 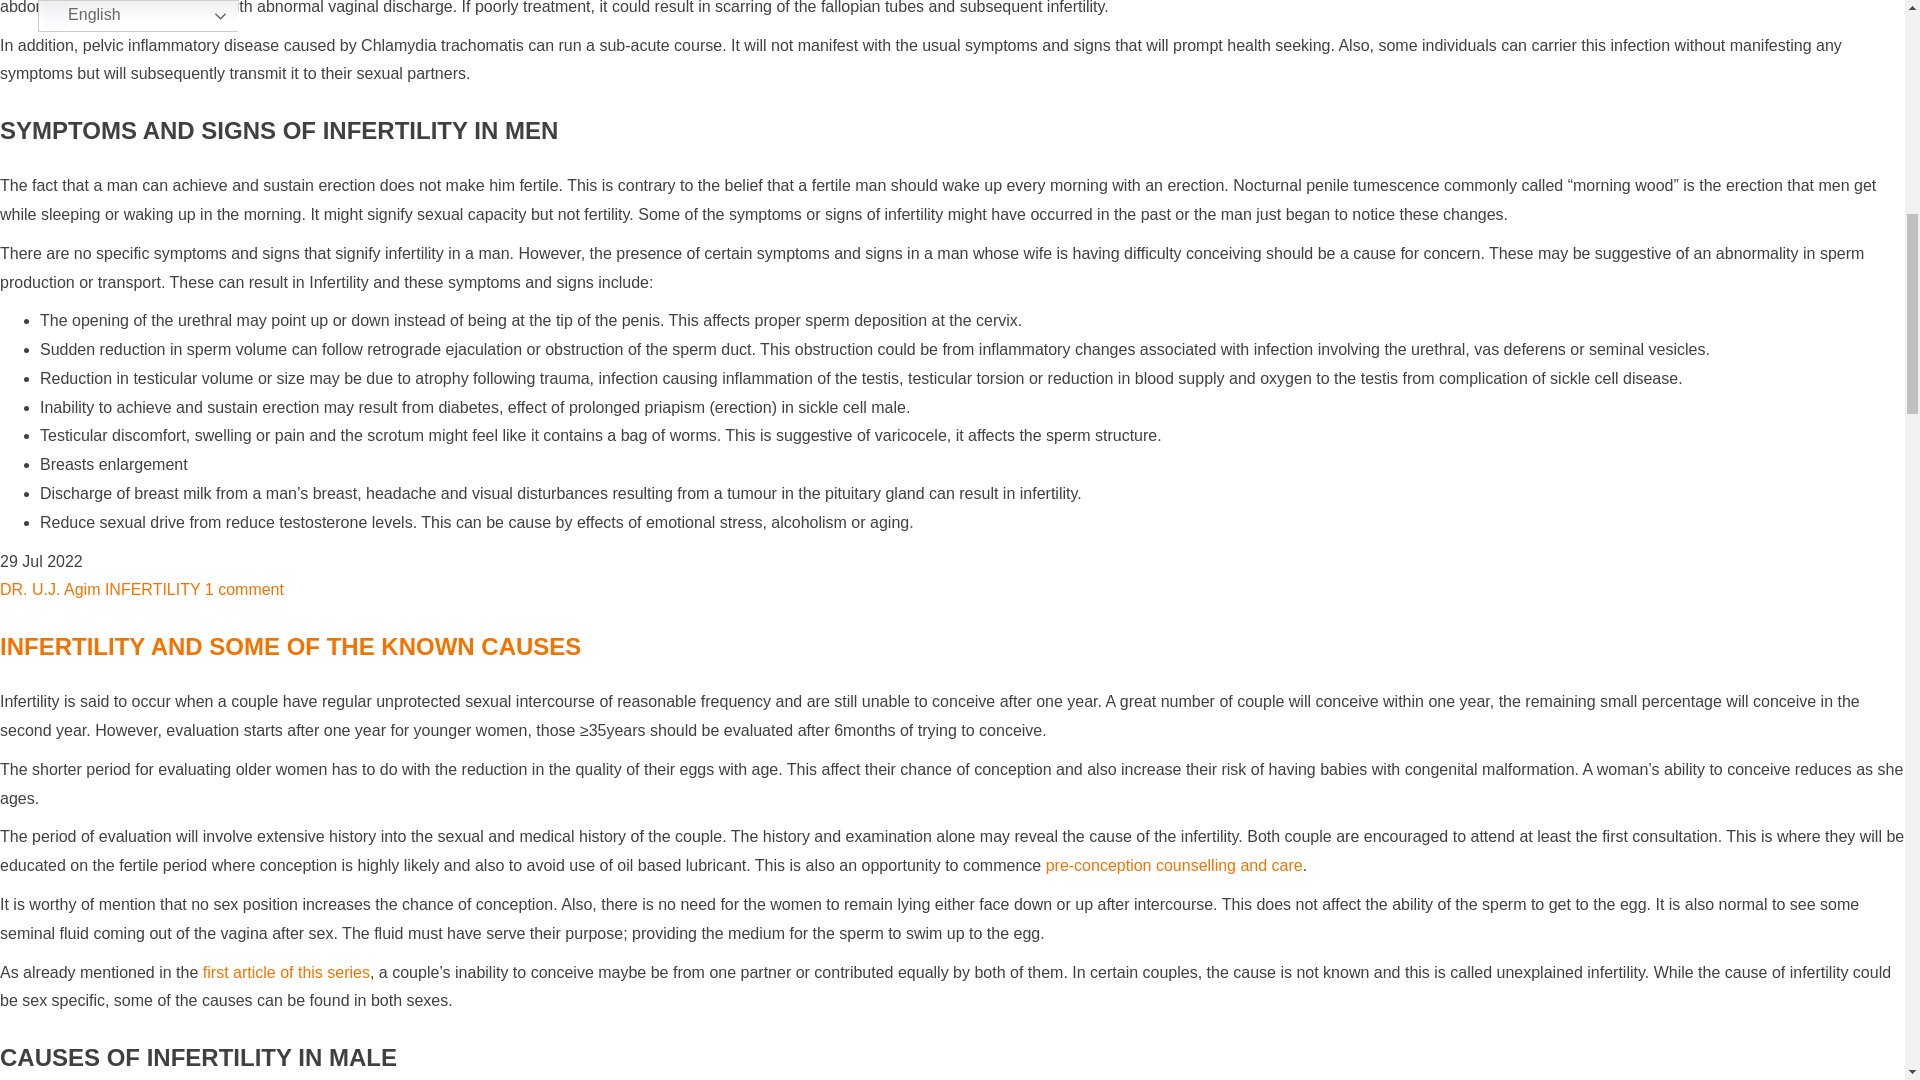 What do you see at coordinates (244, 590) in the screenshot?
I see `1 comment` at bounding box center [244, 590].